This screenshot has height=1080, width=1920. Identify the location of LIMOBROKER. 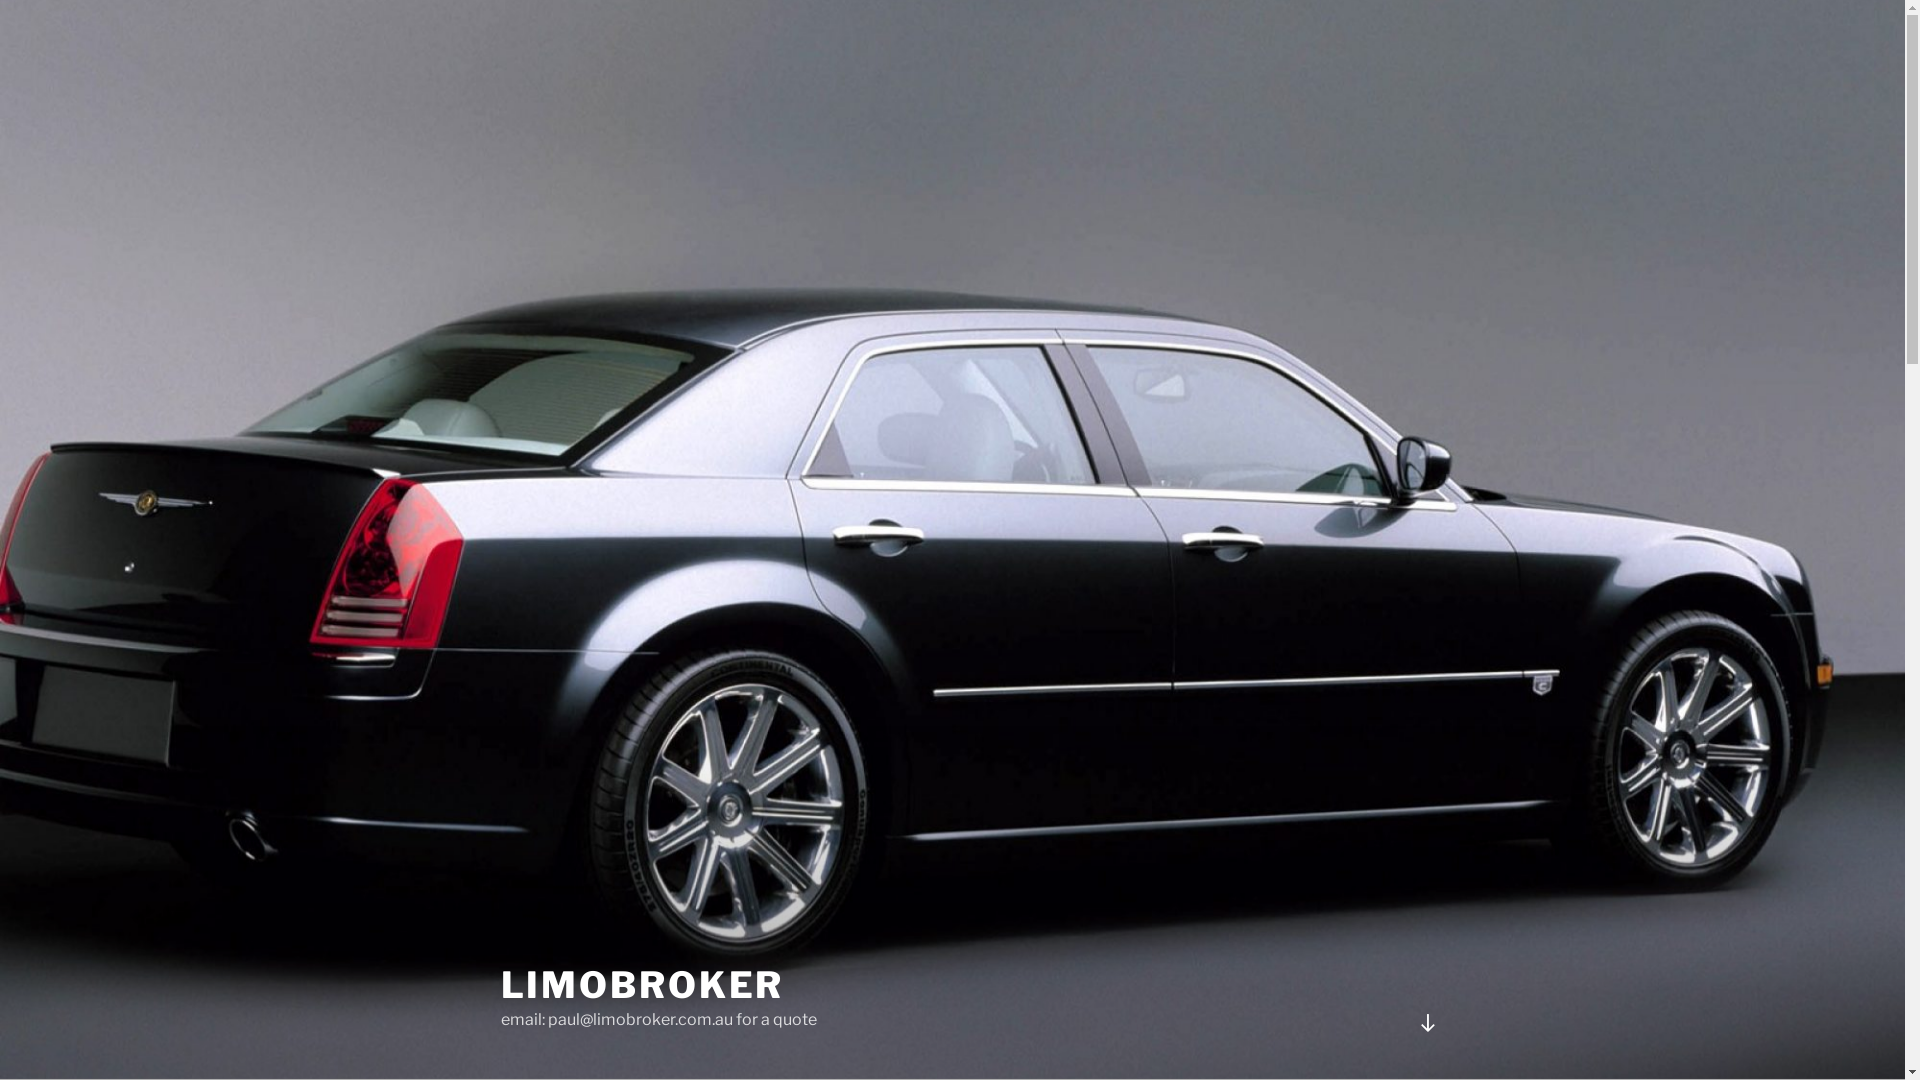
(642, 985).